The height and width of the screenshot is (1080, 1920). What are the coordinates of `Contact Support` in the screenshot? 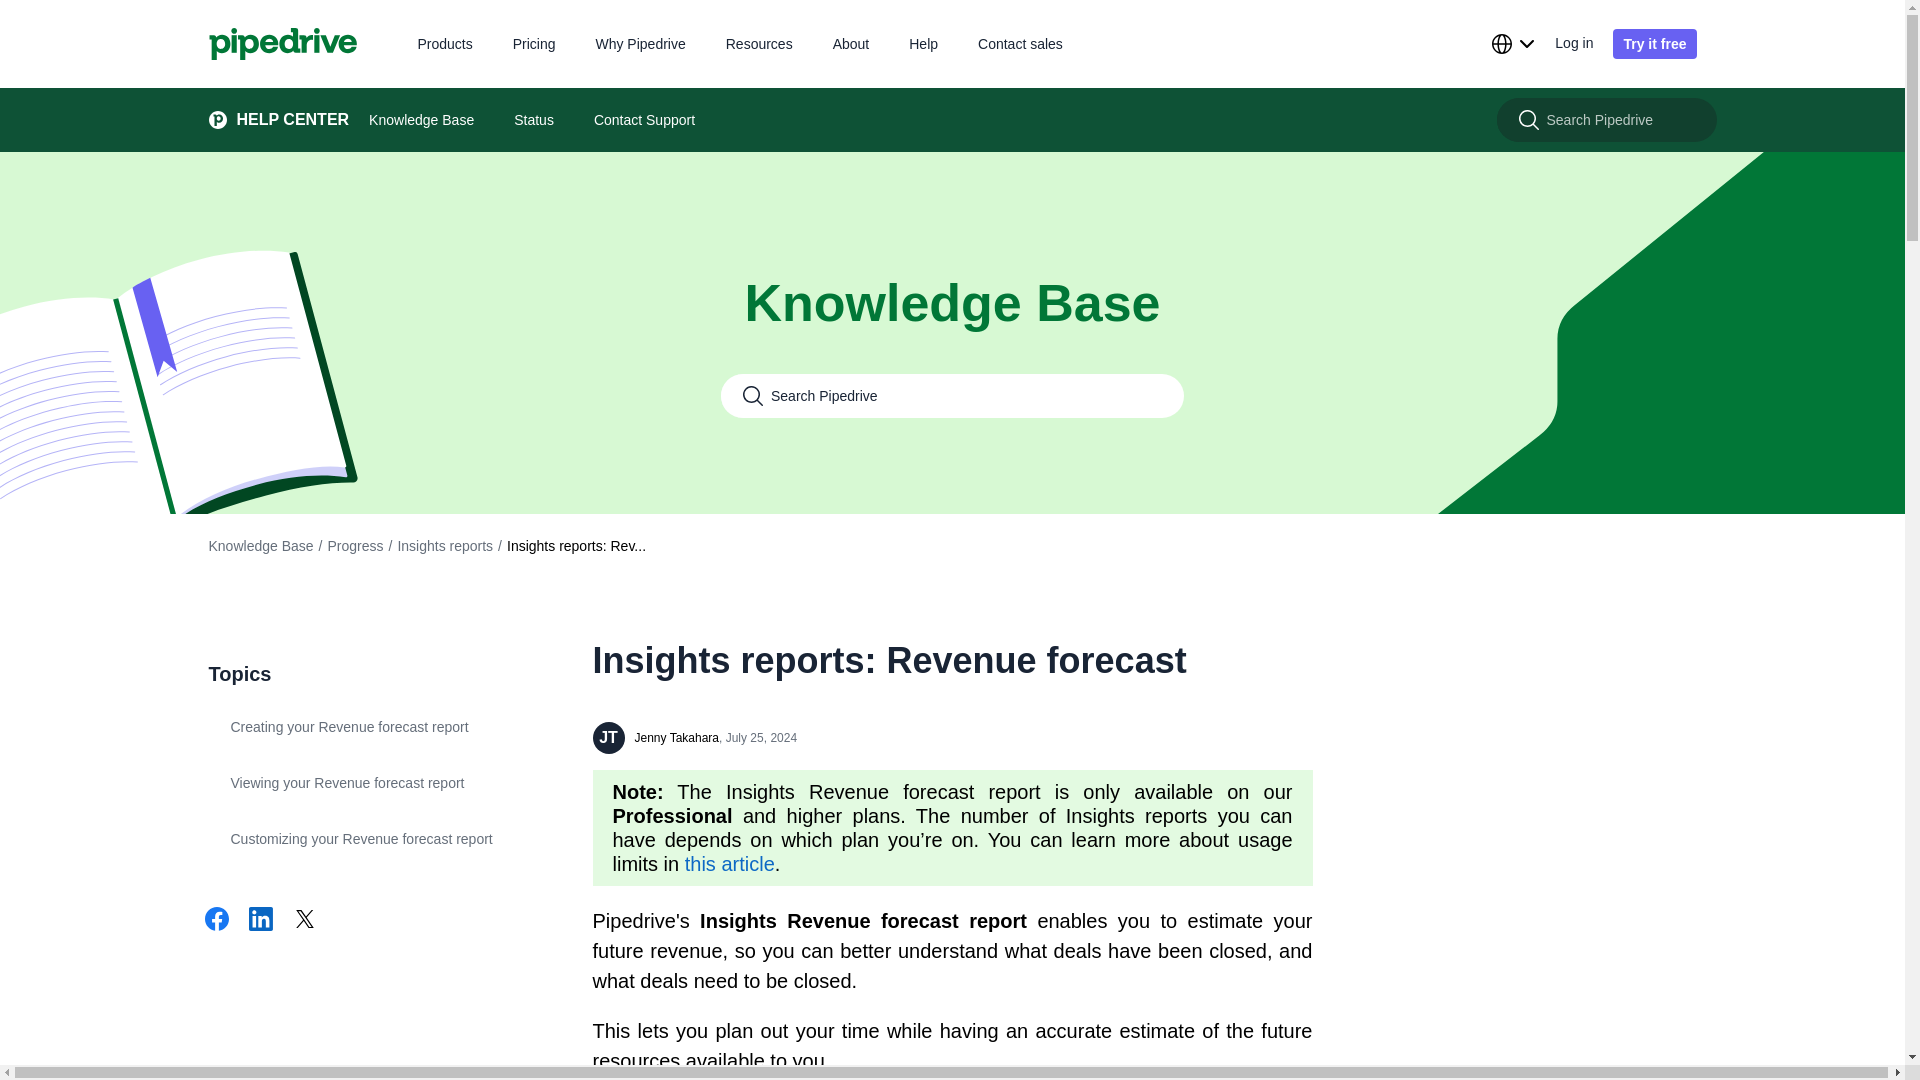 It's located at (644, 120).